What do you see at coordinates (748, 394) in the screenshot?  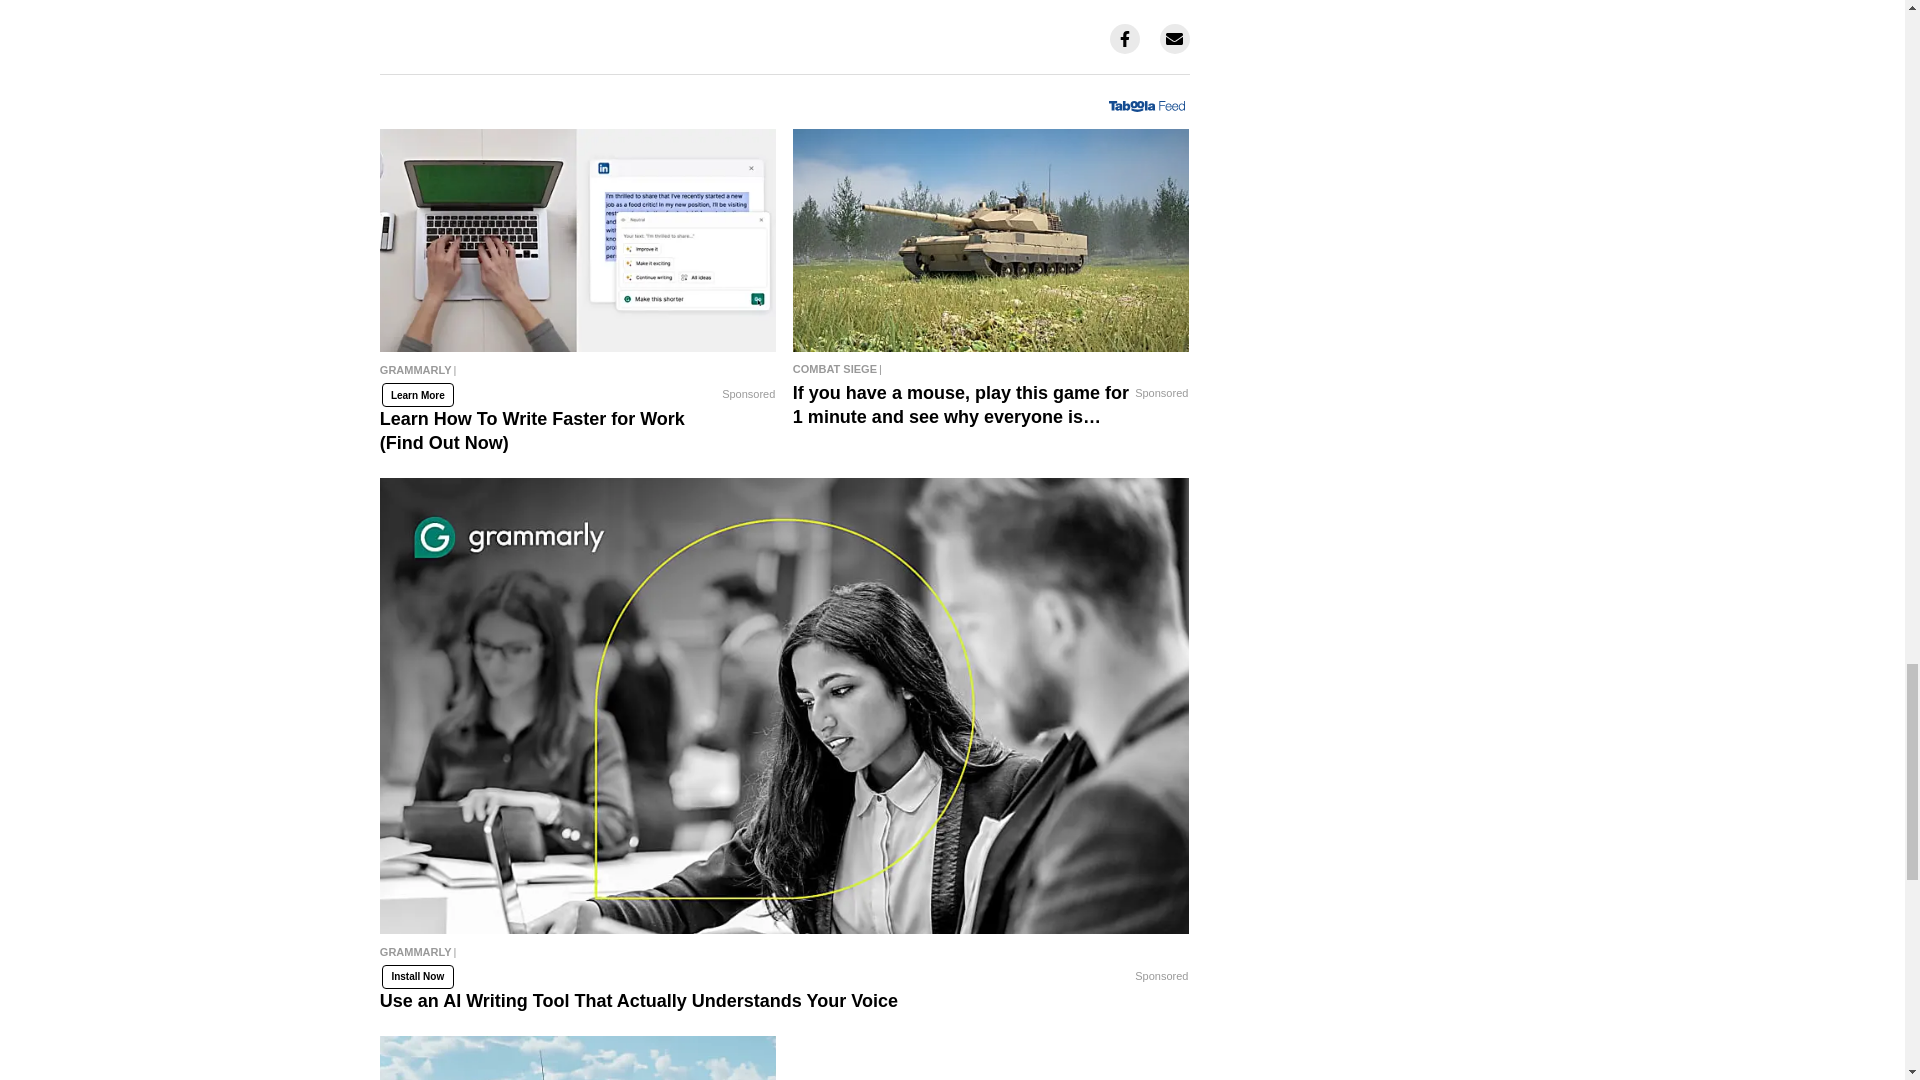 I see `Sponsored` at bounding box center [748, 394].